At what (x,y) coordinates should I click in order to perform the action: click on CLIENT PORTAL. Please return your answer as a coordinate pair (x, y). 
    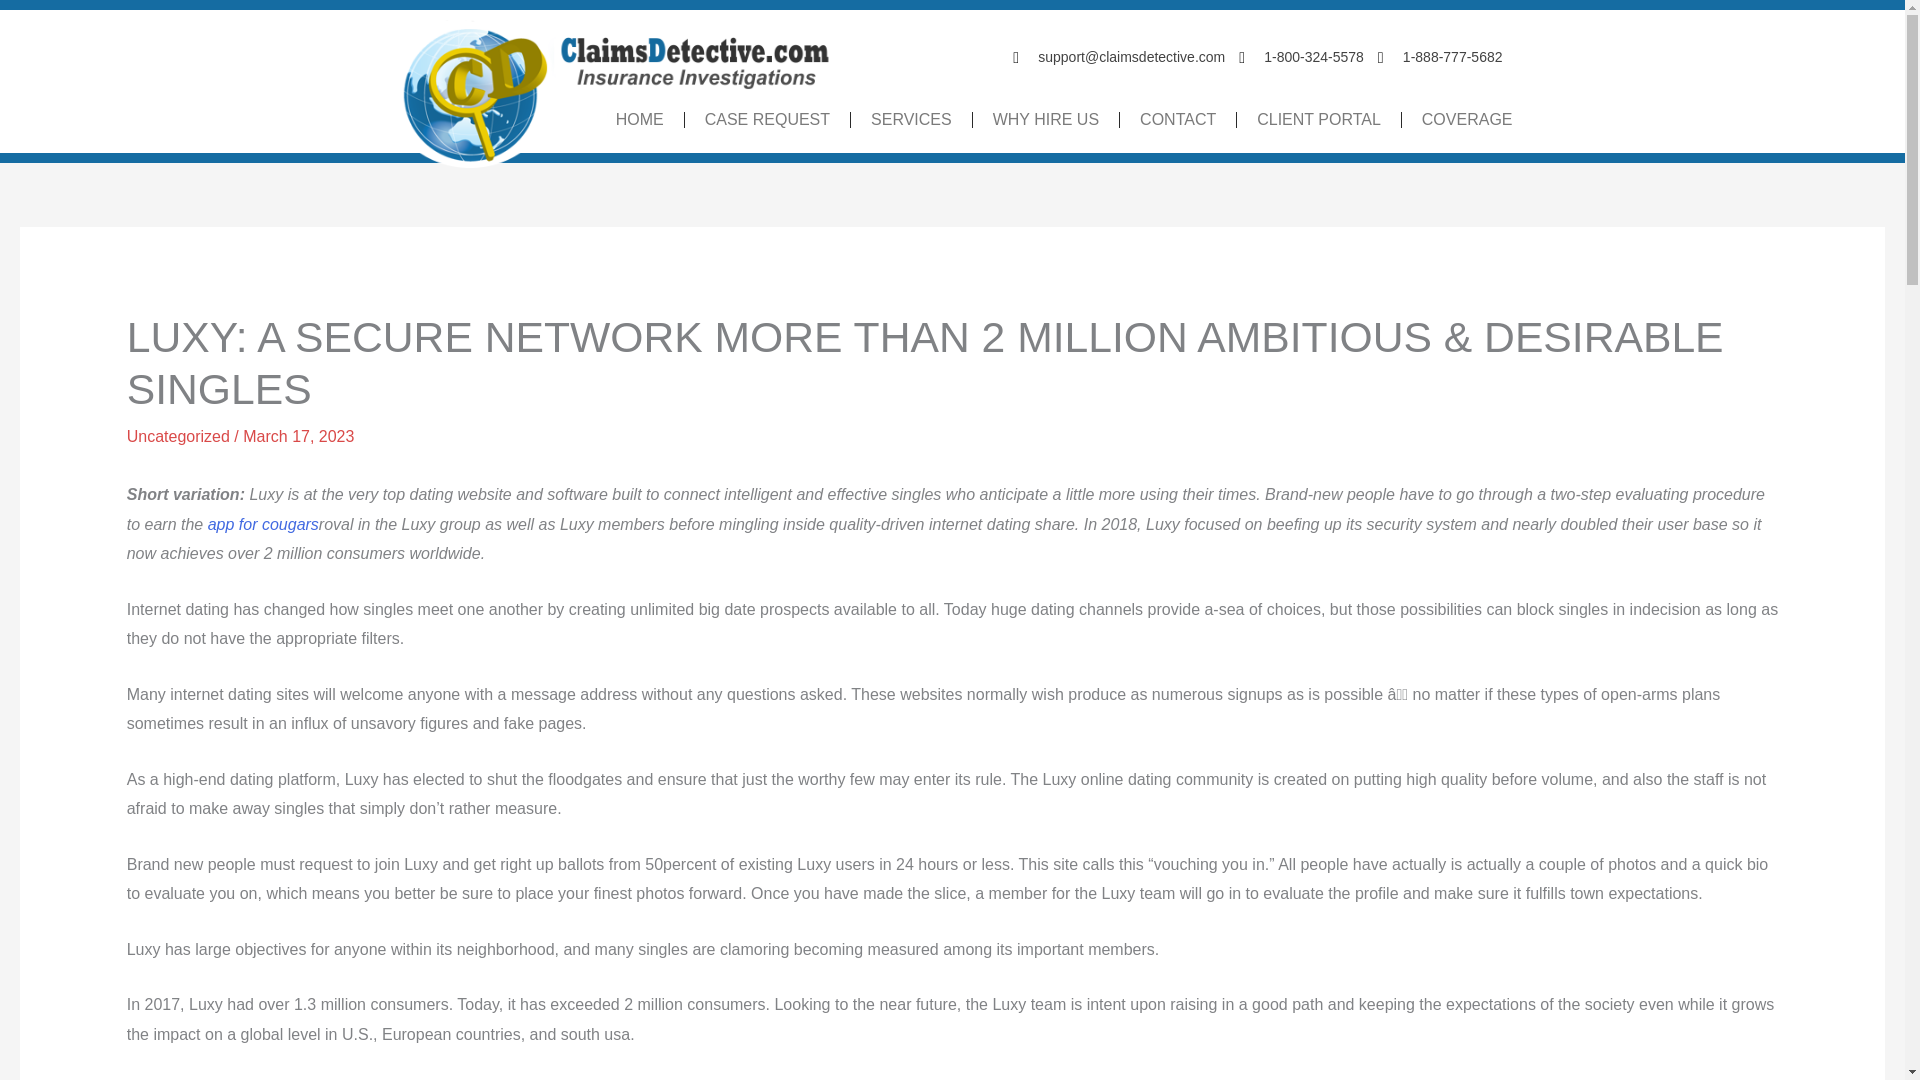
    Looking at the image, I should click on (1318, 120).